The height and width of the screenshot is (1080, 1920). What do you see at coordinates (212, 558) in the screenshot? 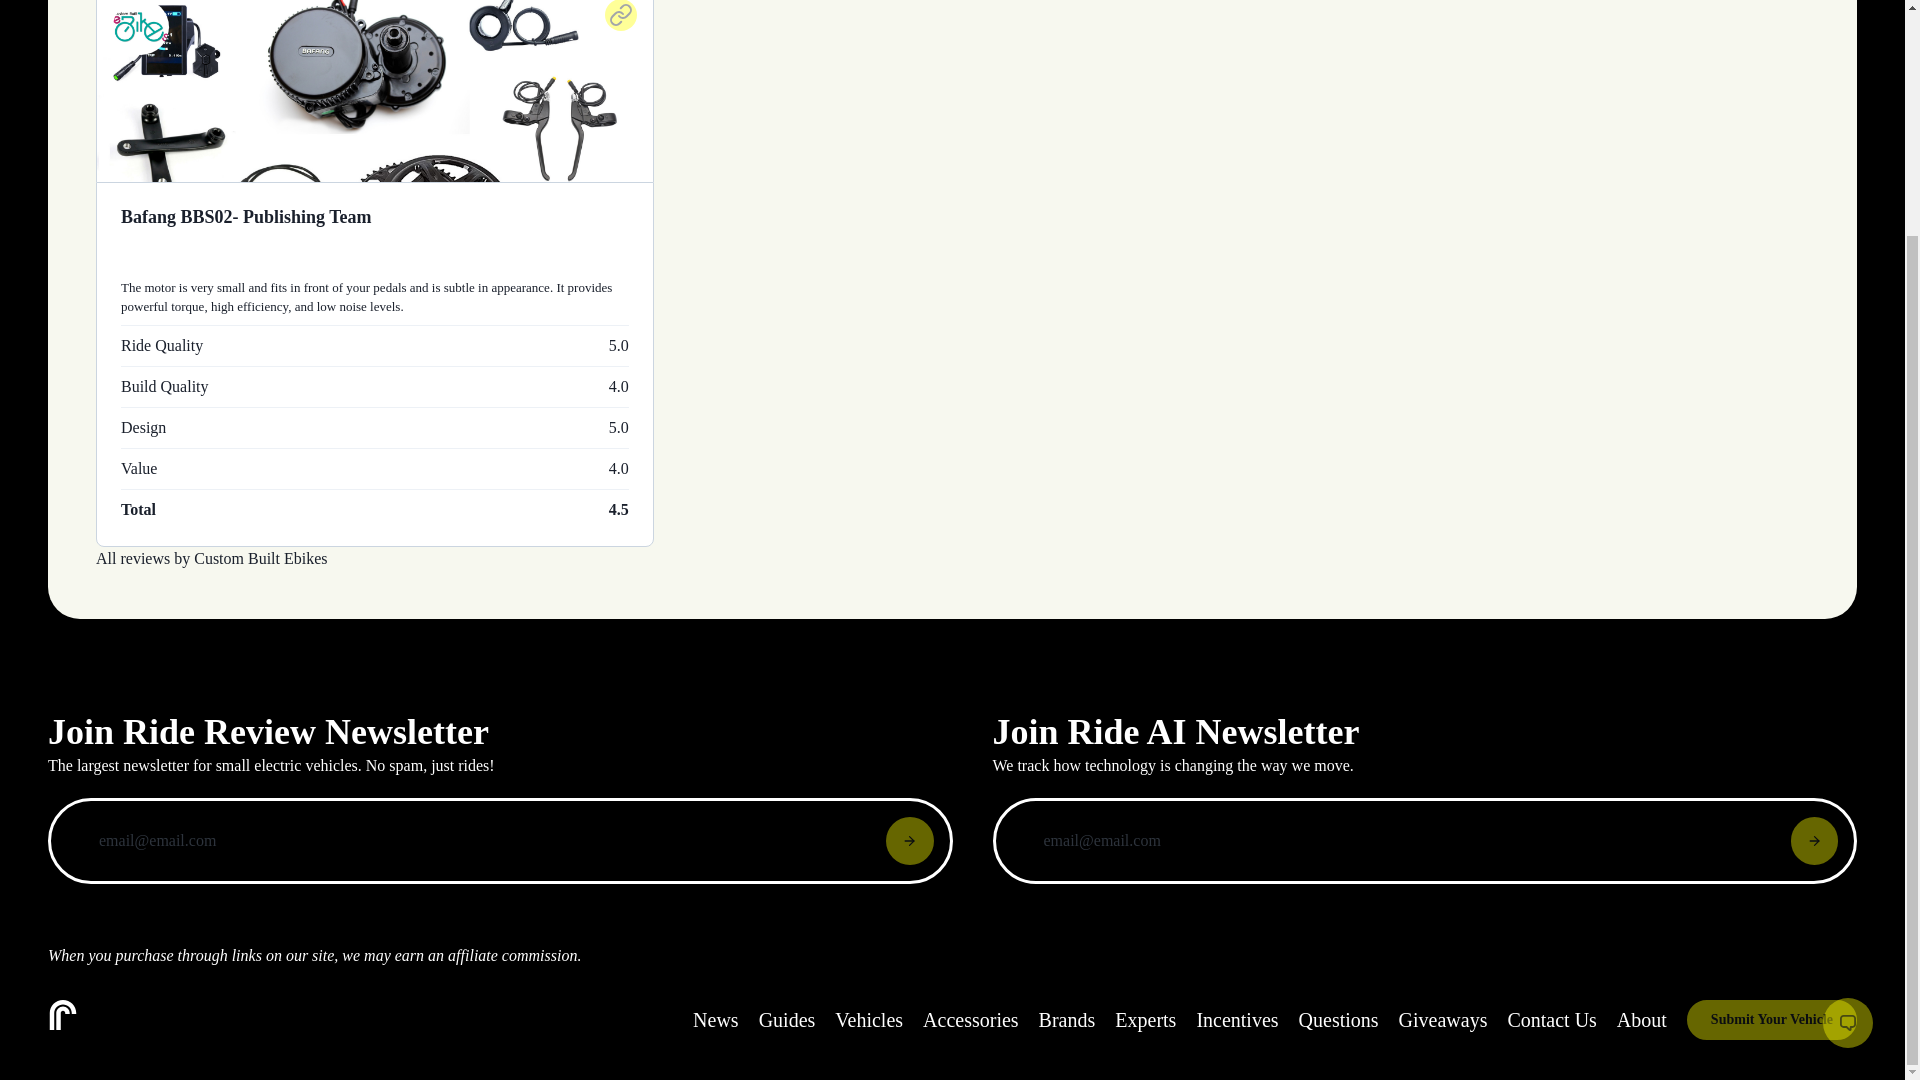
I see `All reviews by Custom Built Ebikes` at bounding box center [212, 558].